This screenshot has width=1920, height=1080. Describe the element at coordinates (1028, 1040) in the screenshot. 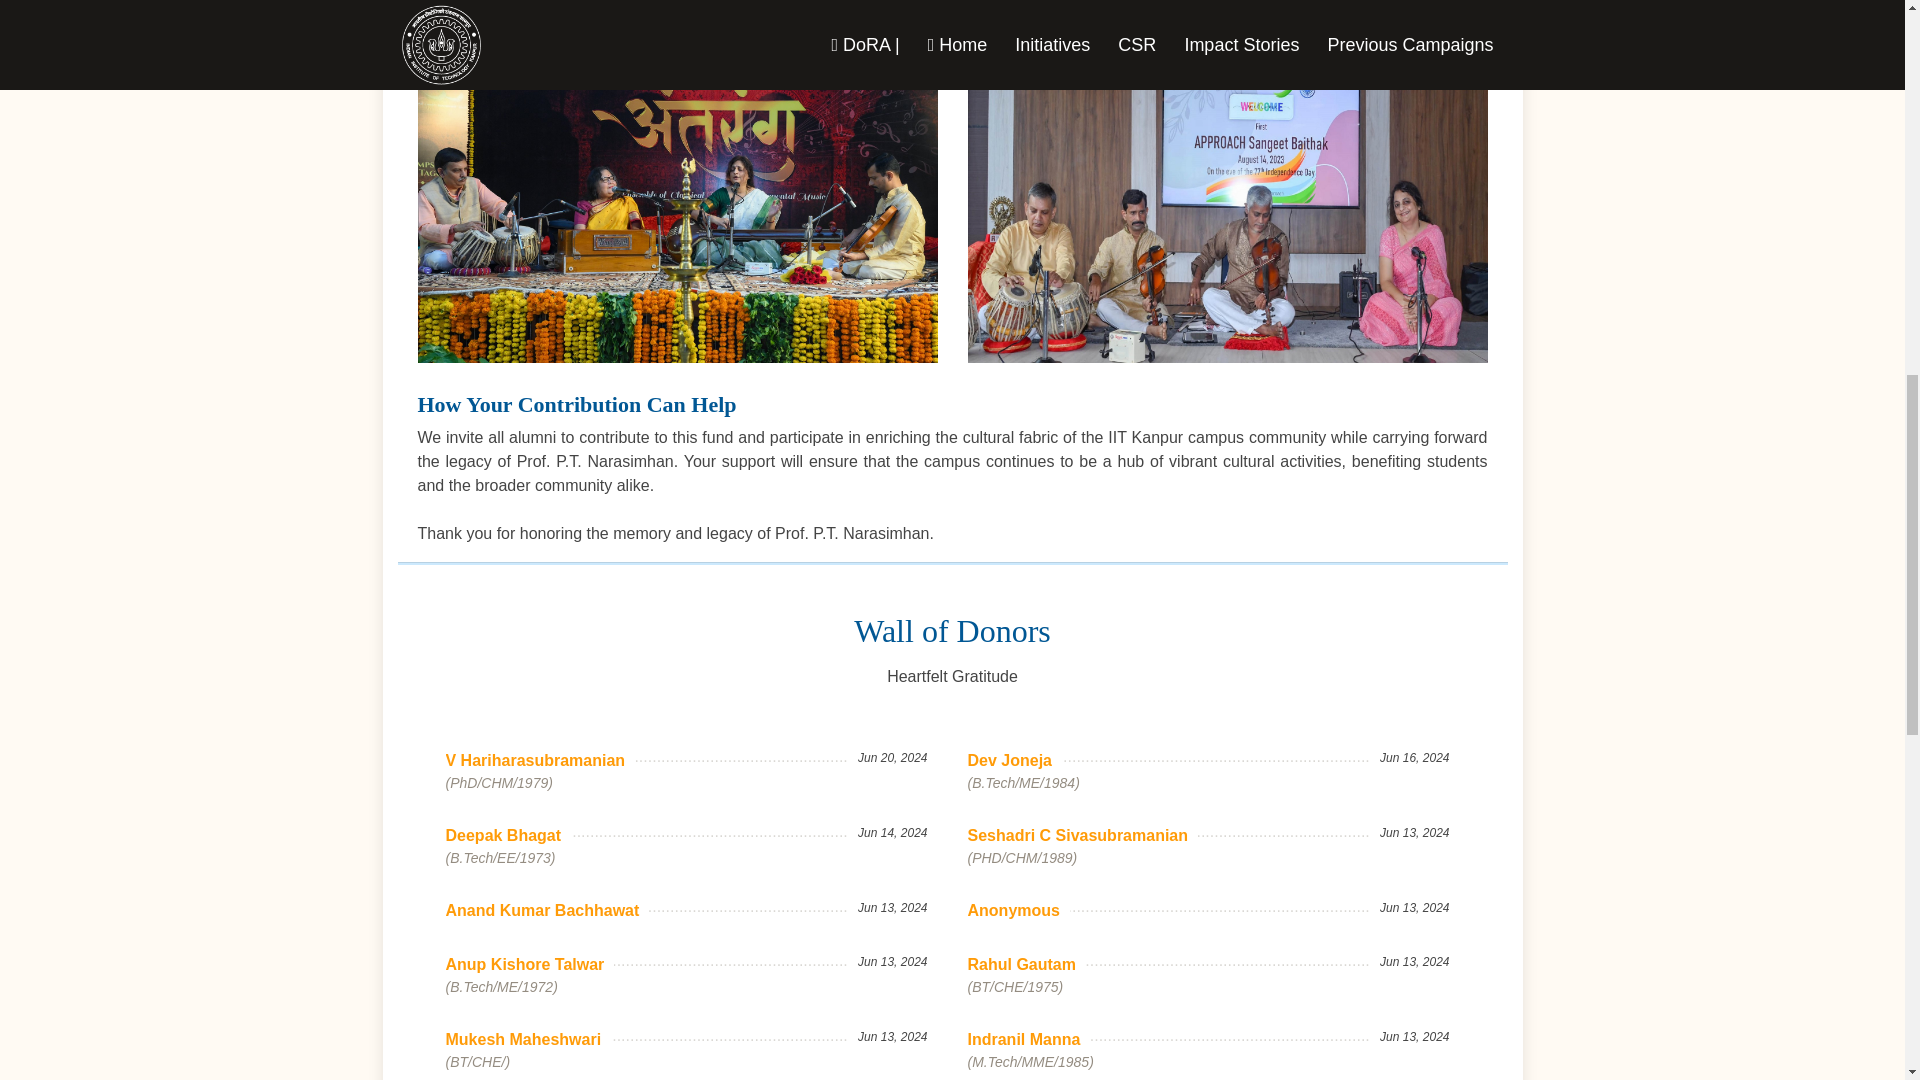

I see `Indranil Manna` at that location.